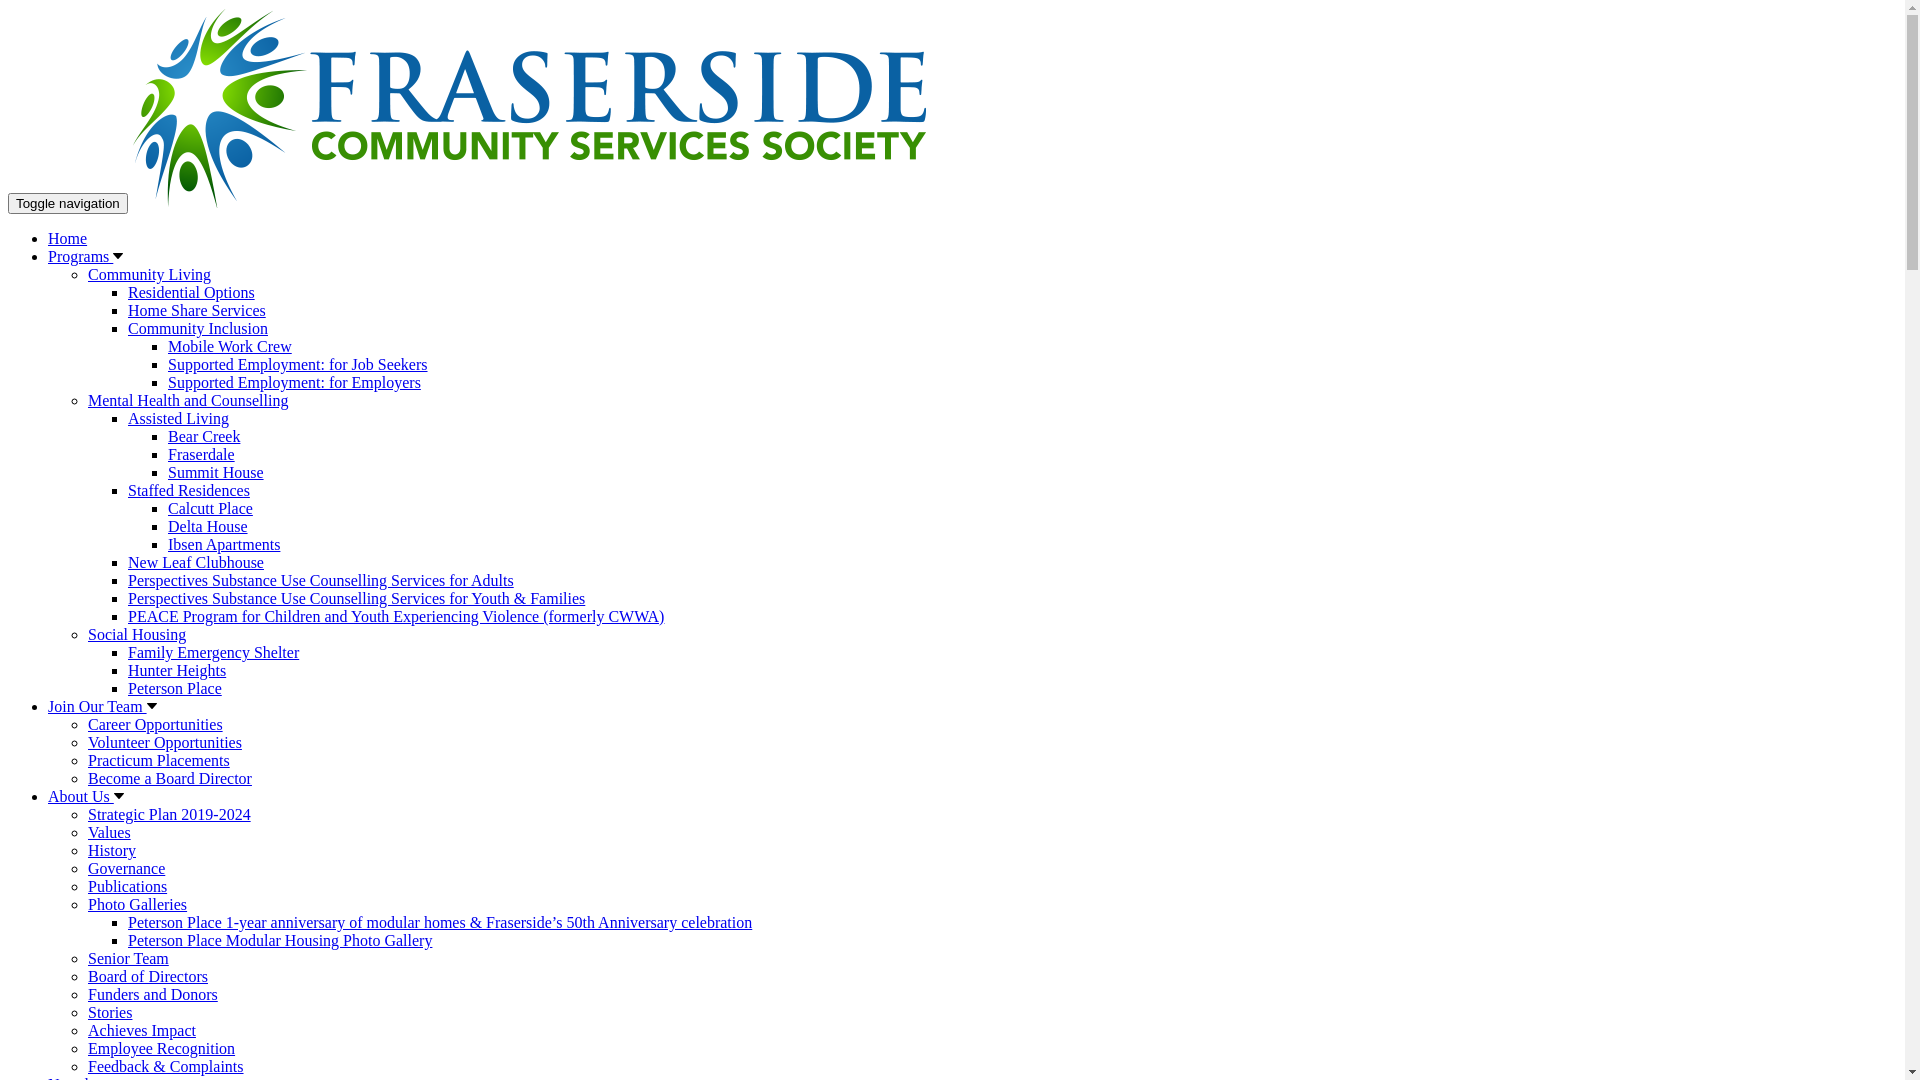  What do you see at coordinates (321, 580) in the screenshot?
I see `Perspectives Substance Use Counselling Services for Adults` at bounding box center [321, 580].